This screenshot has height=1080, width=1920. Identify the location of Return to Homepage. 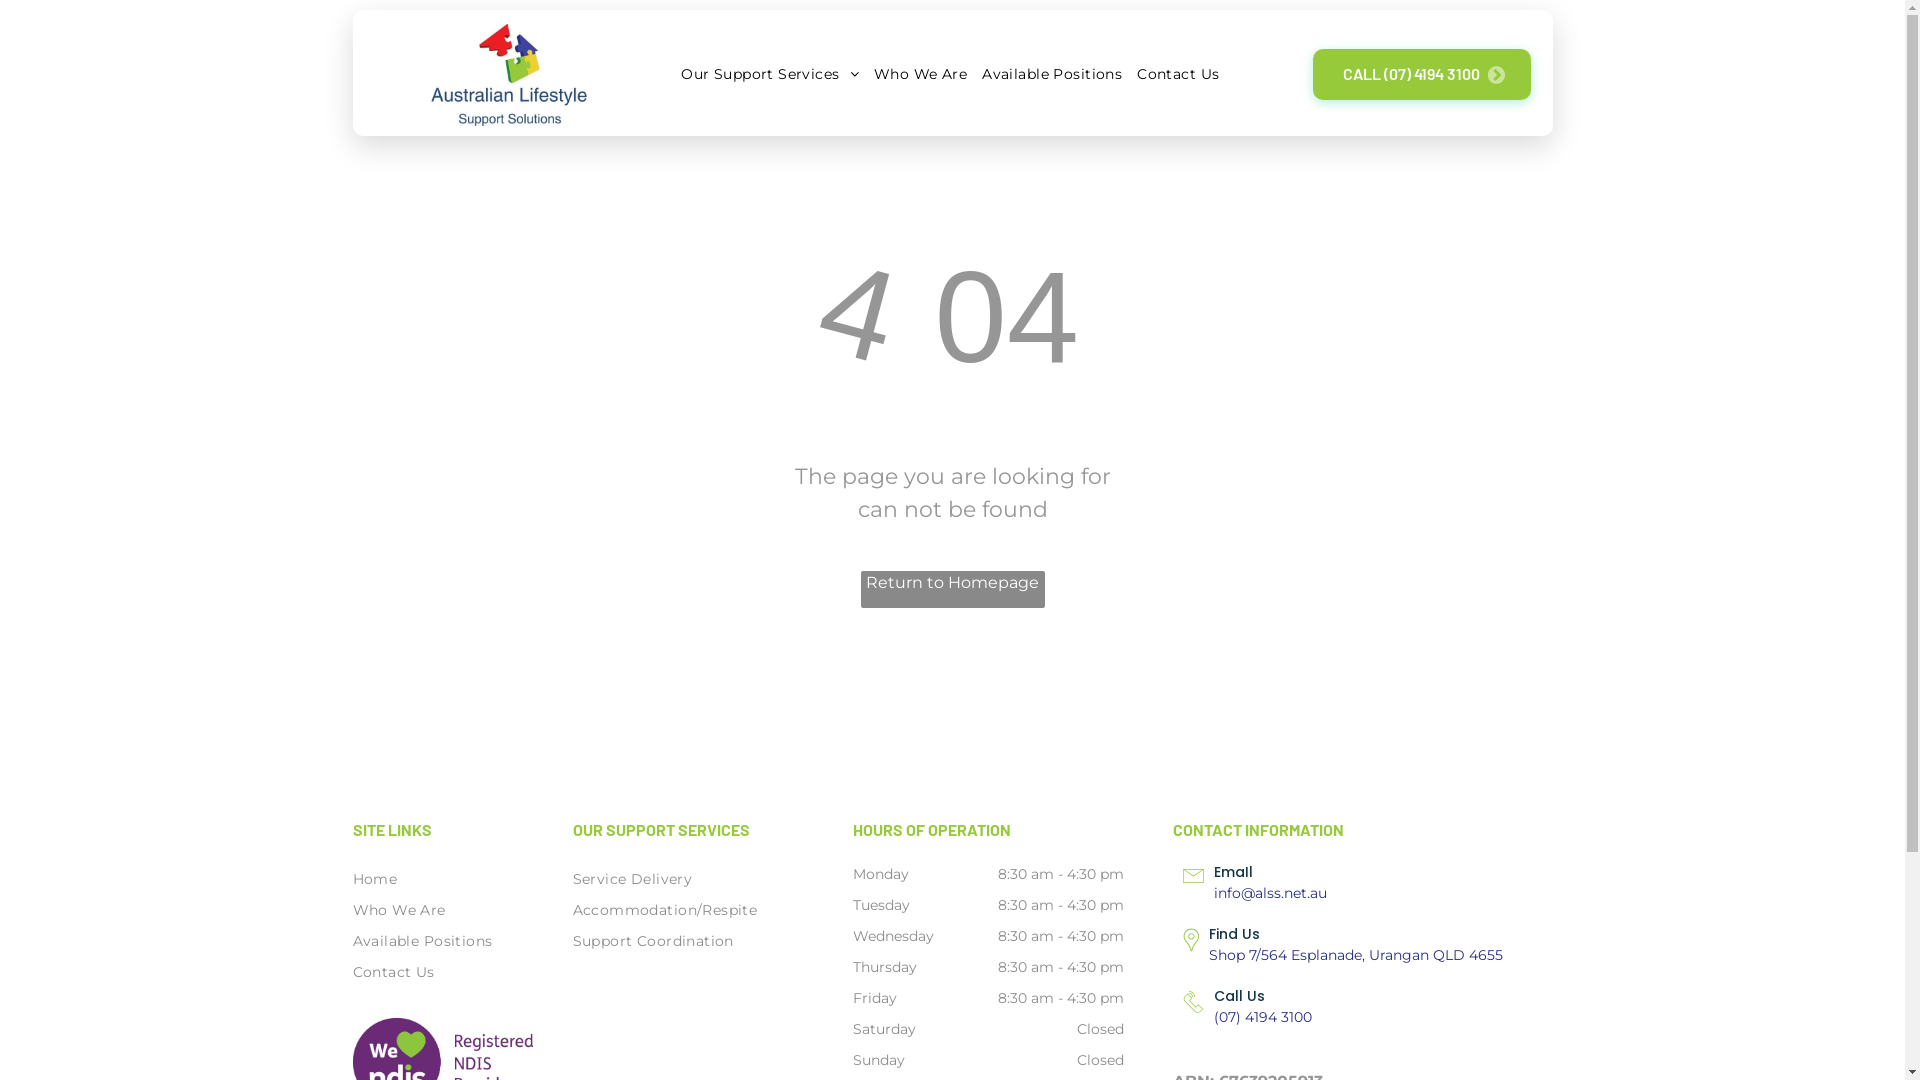
(952, 590).